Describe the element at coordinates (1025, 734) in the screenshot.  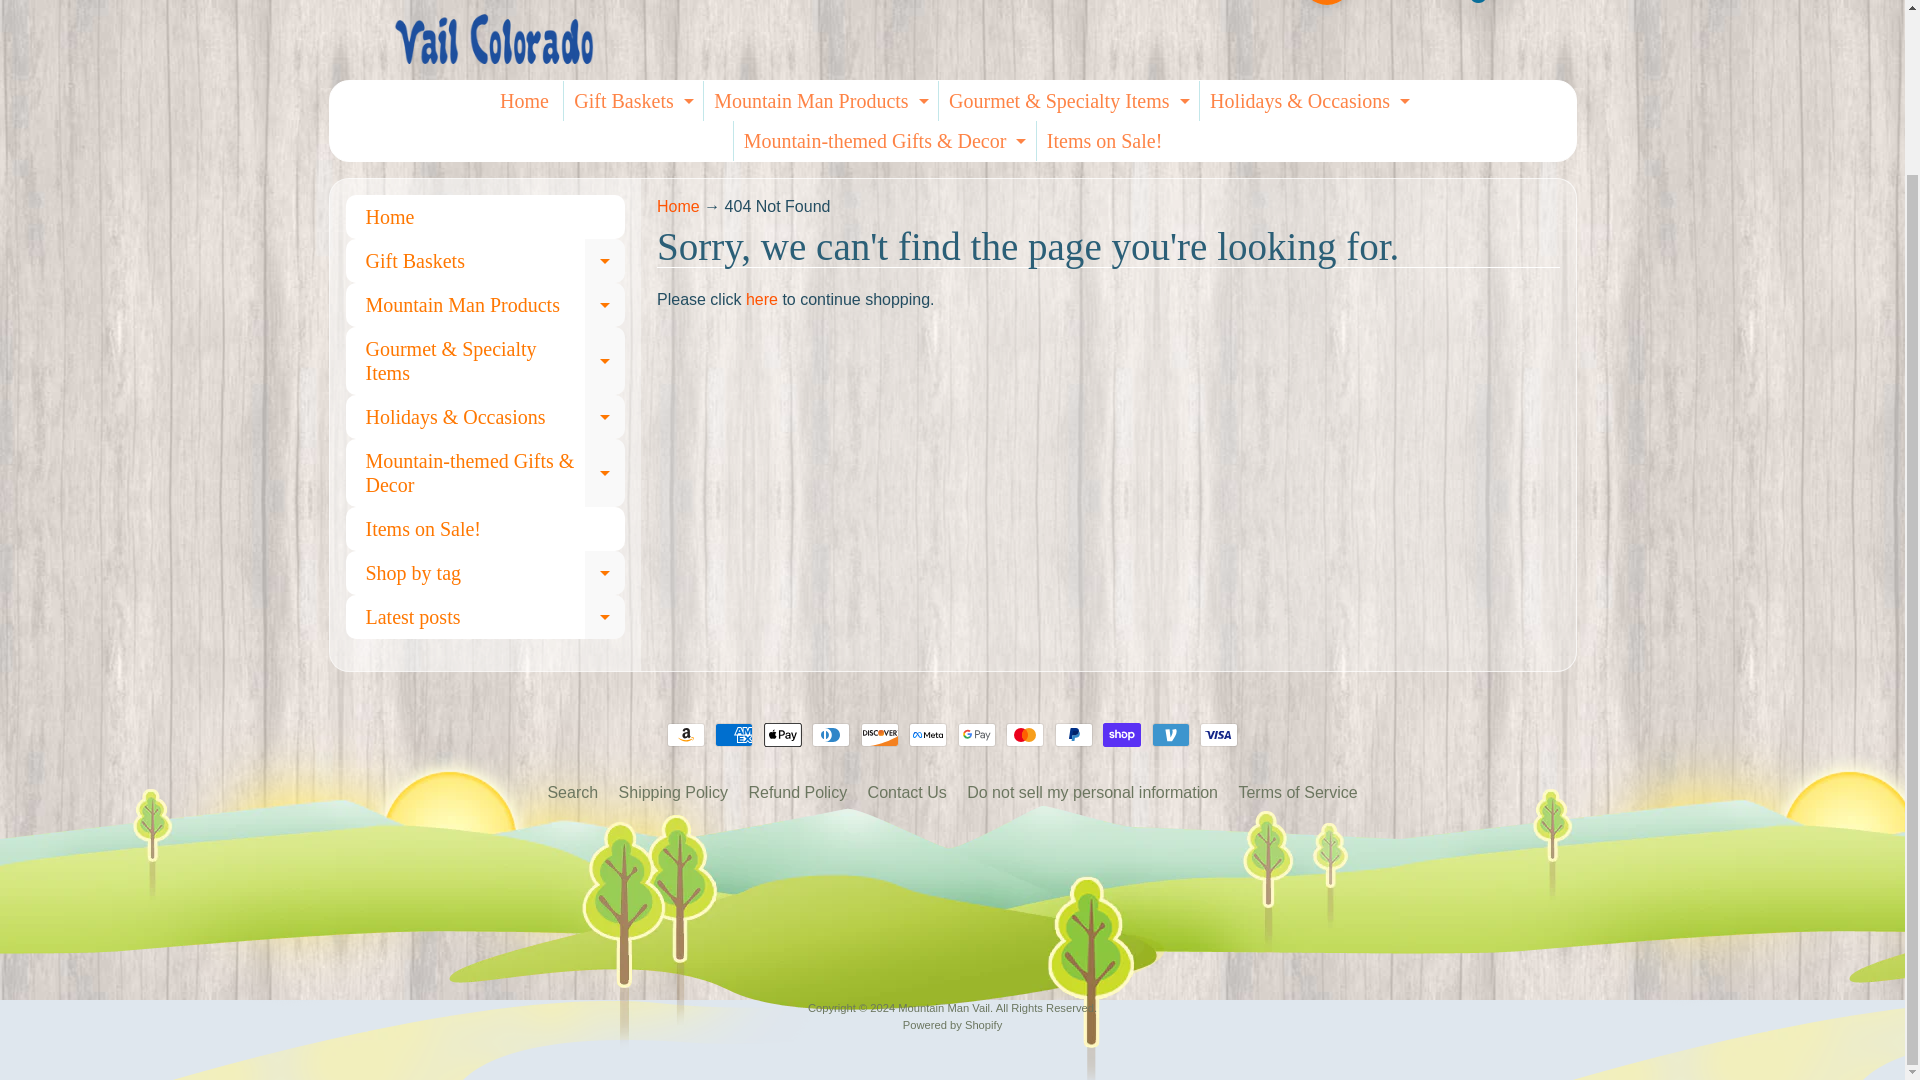
I see `Mastercard` at that location.